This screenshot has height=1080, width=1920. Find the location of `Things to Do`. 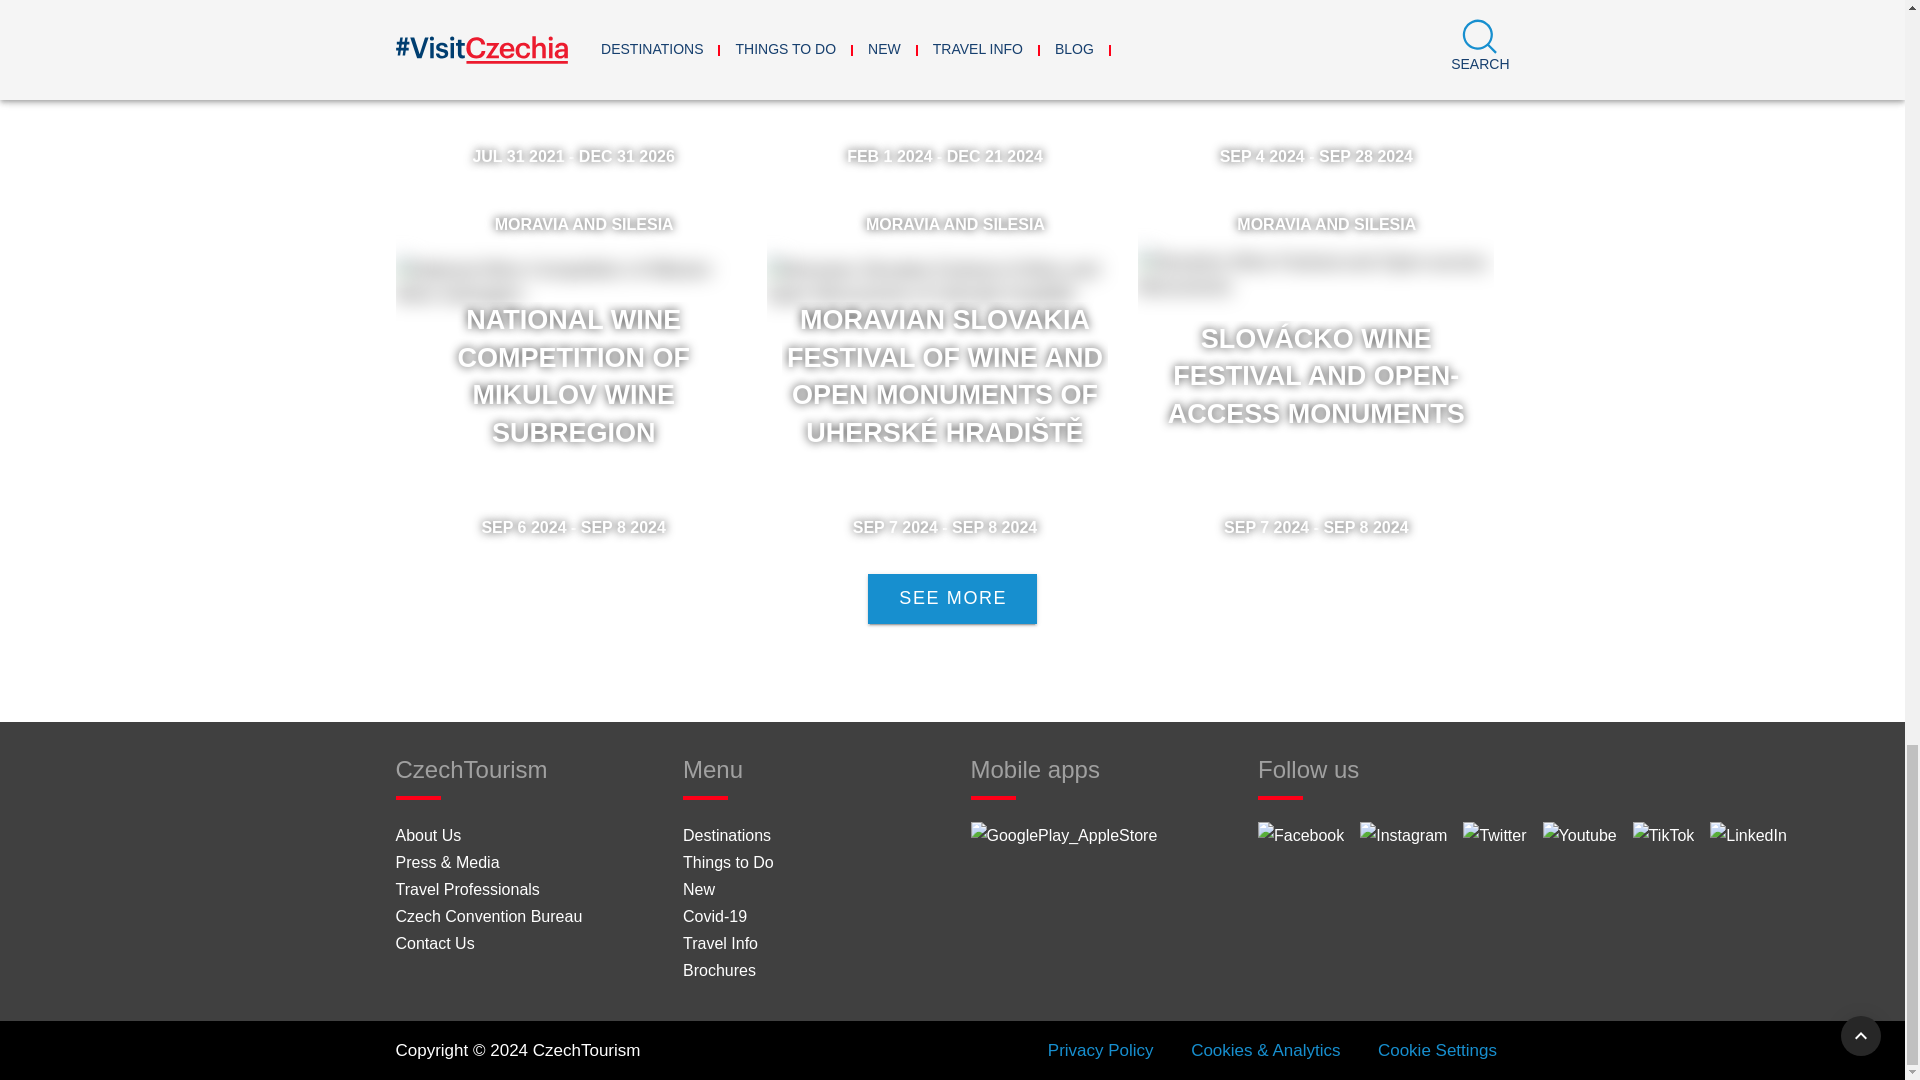

Things to Do is located at coordinates (728, 862).